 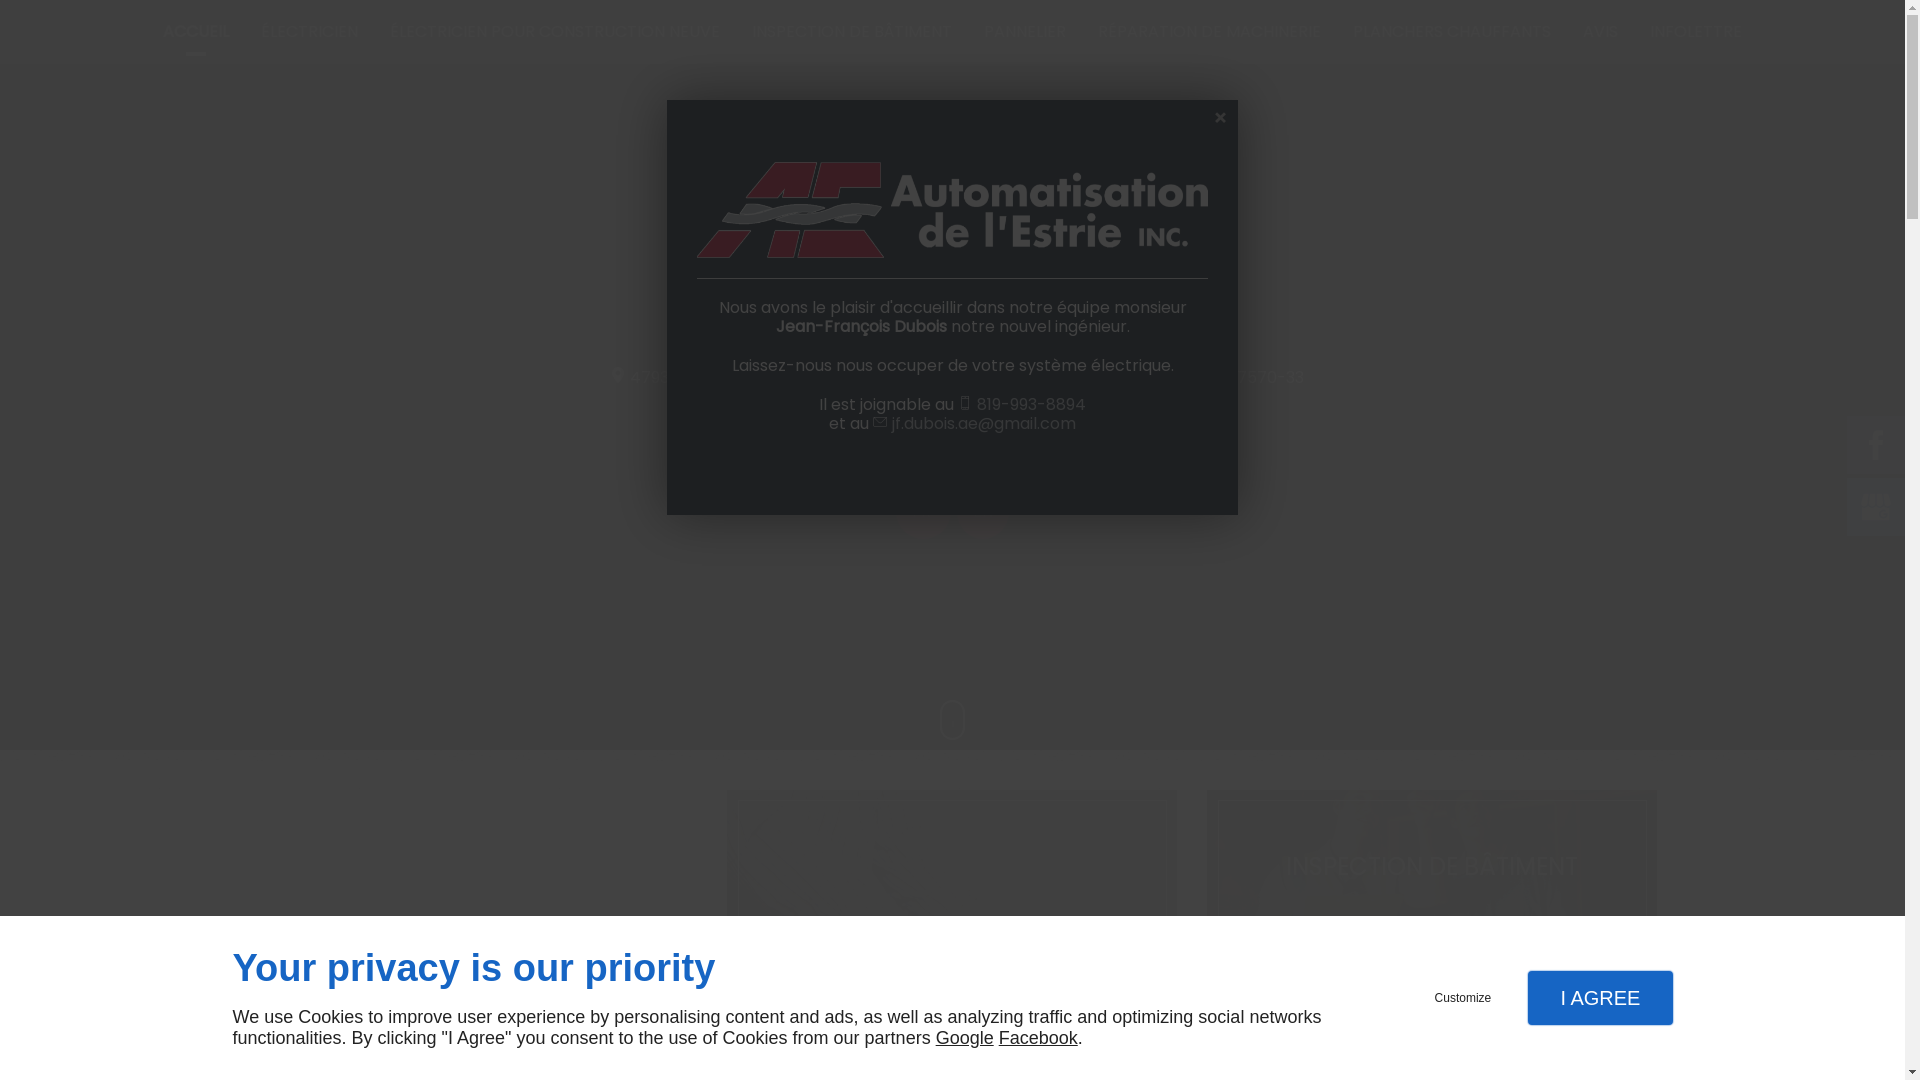 What do you see at coordinates (965, 1038) in the screenshot?
I see `Google` at bounding box center [965, 1038].